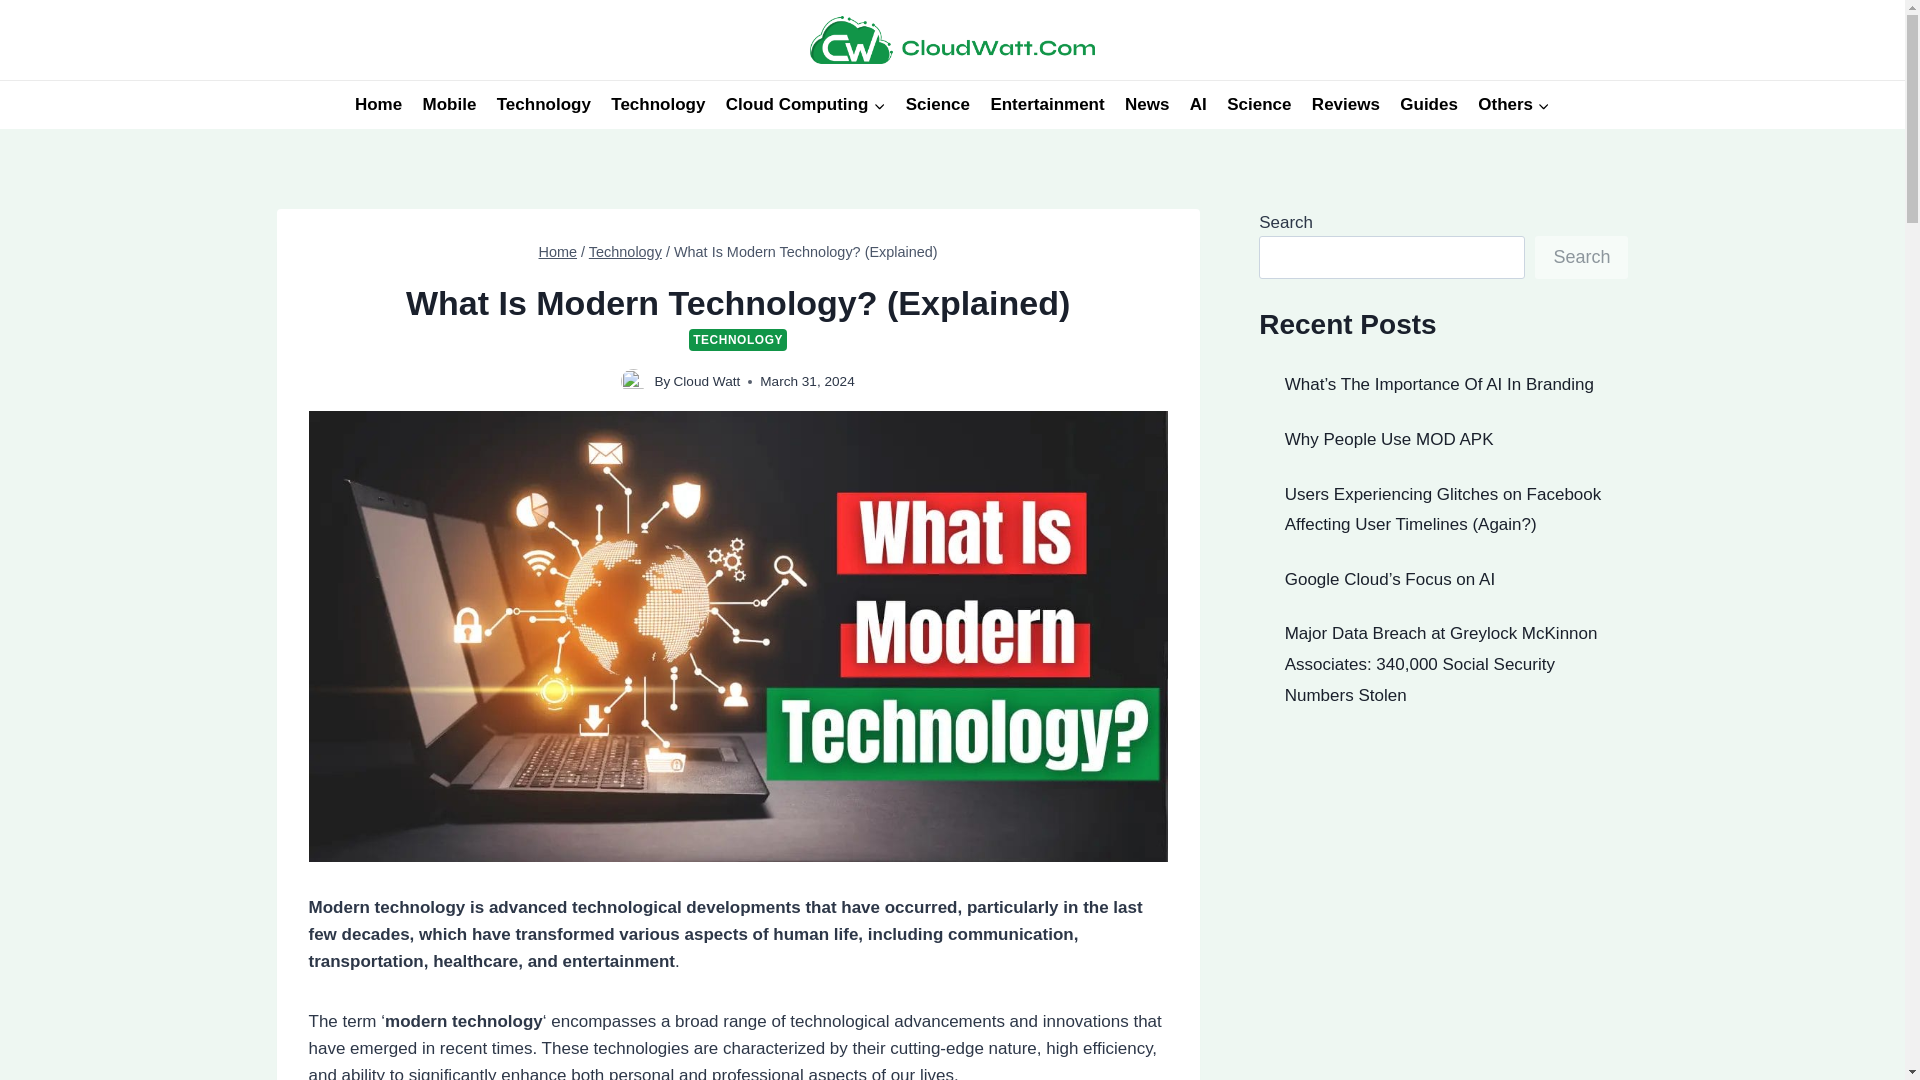 The width and height of the screenshot is (1920, 1080). What do you see at coordinates (658, 104) in the screenshot?
I see `Technology` at bounding box center [658, 104].